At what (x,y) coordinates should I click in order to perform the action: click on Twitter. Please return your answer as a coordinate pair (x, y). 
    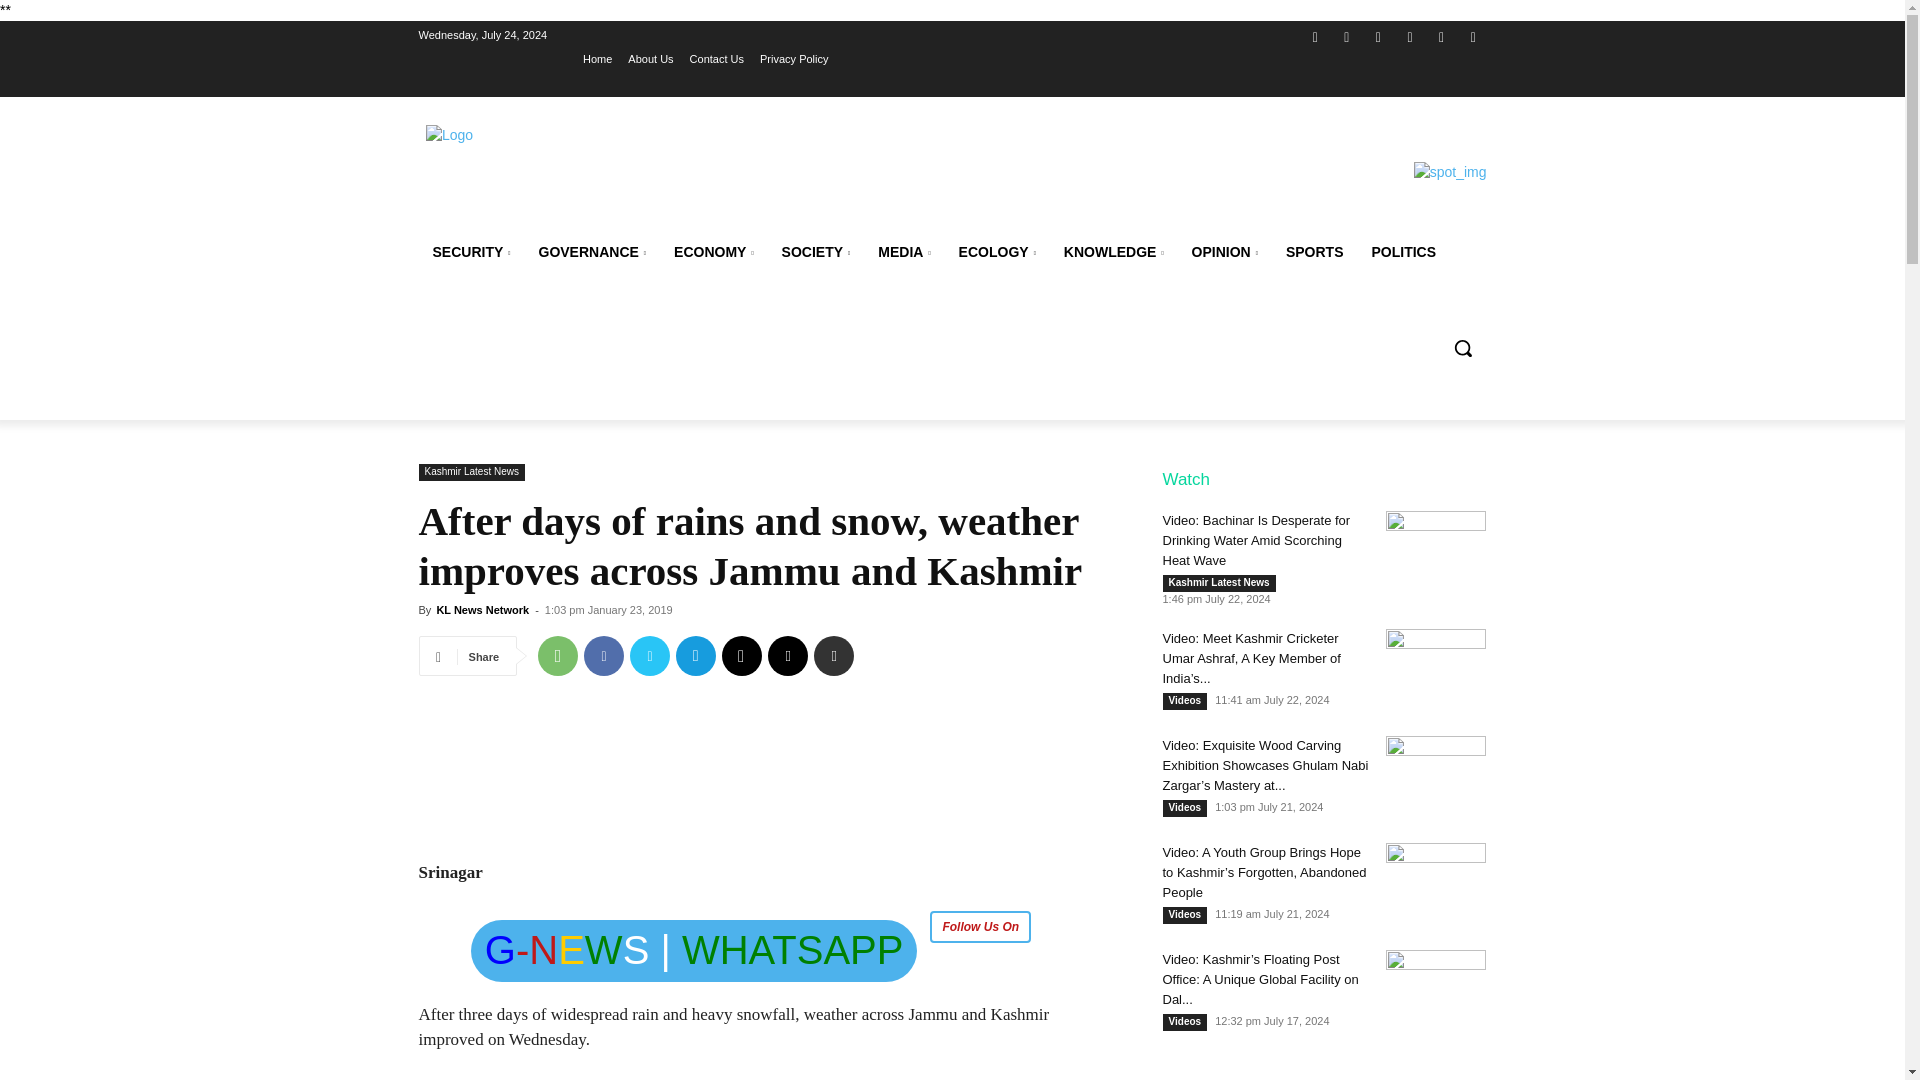
    Looking at the image, I should click on (1378, 36).